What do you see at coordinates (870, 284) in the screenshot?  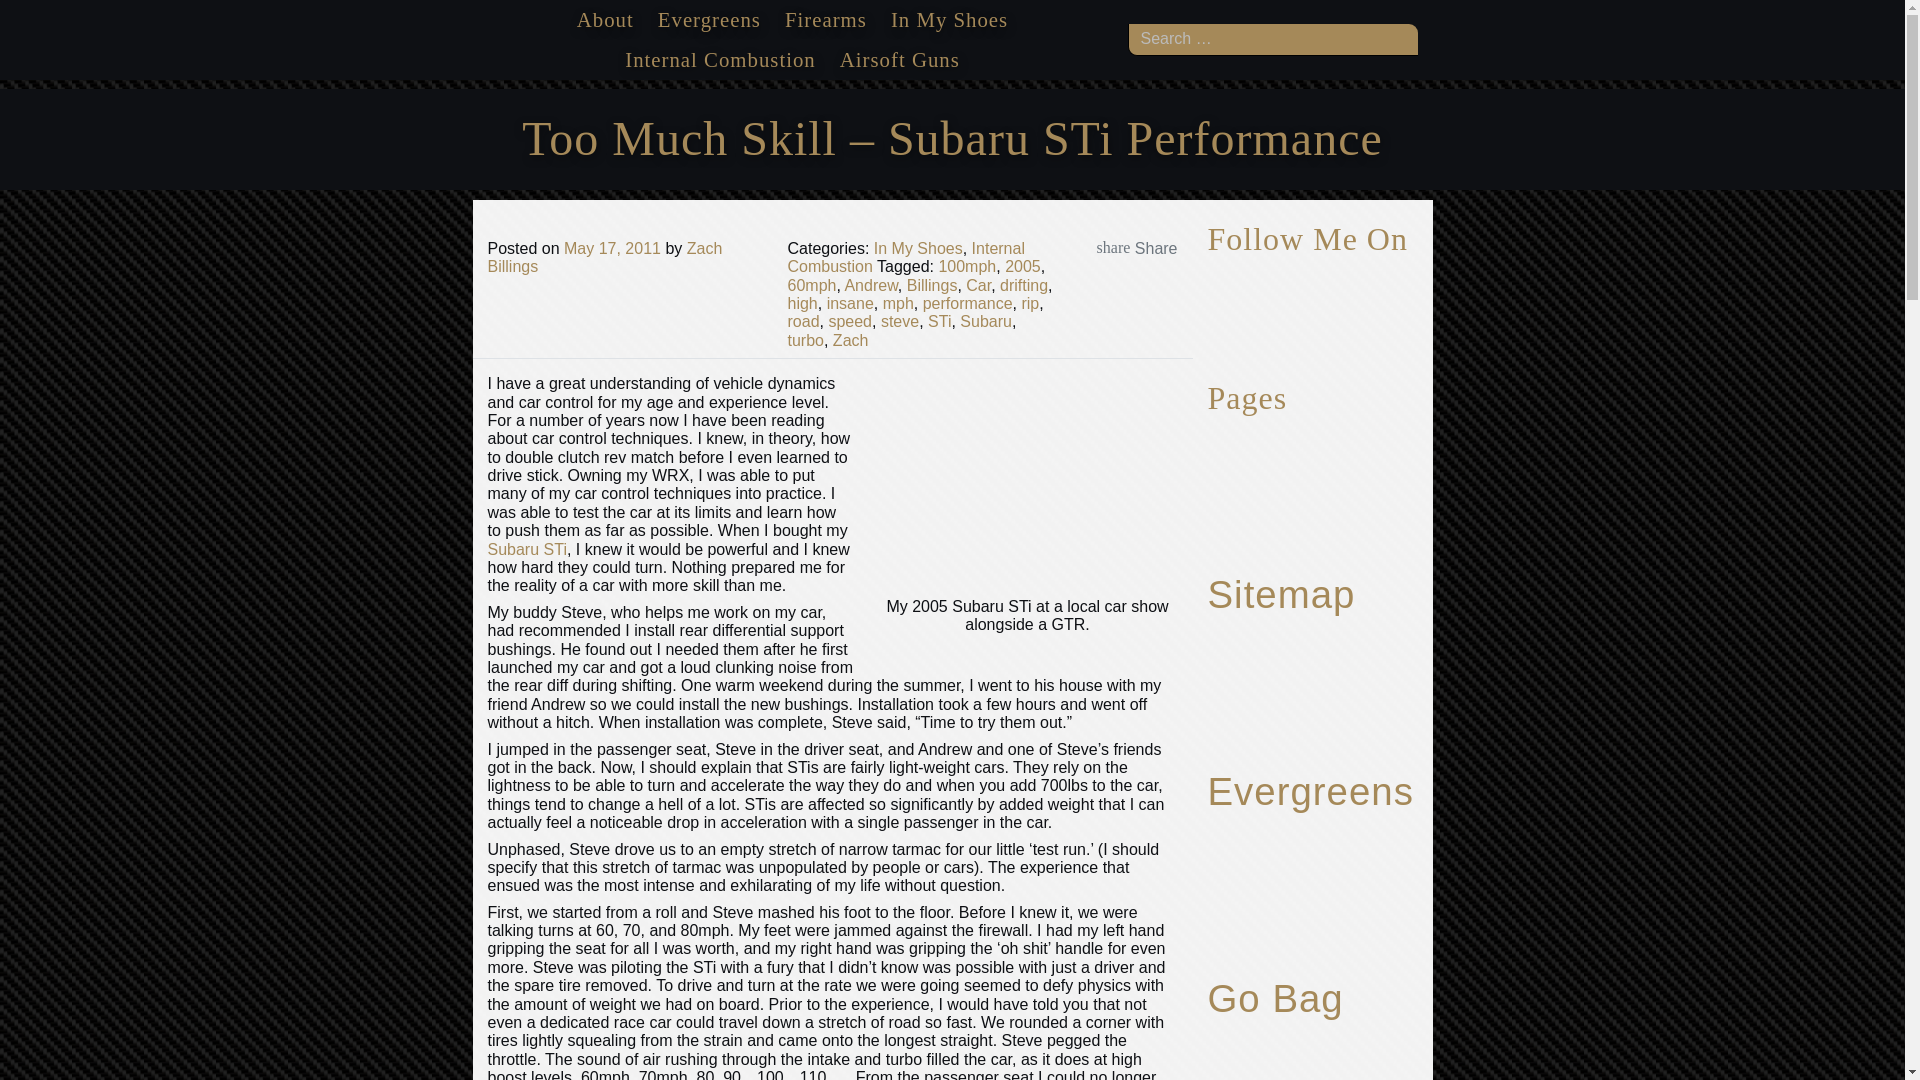 I see `Andrew` at bounding box center [870, 284].